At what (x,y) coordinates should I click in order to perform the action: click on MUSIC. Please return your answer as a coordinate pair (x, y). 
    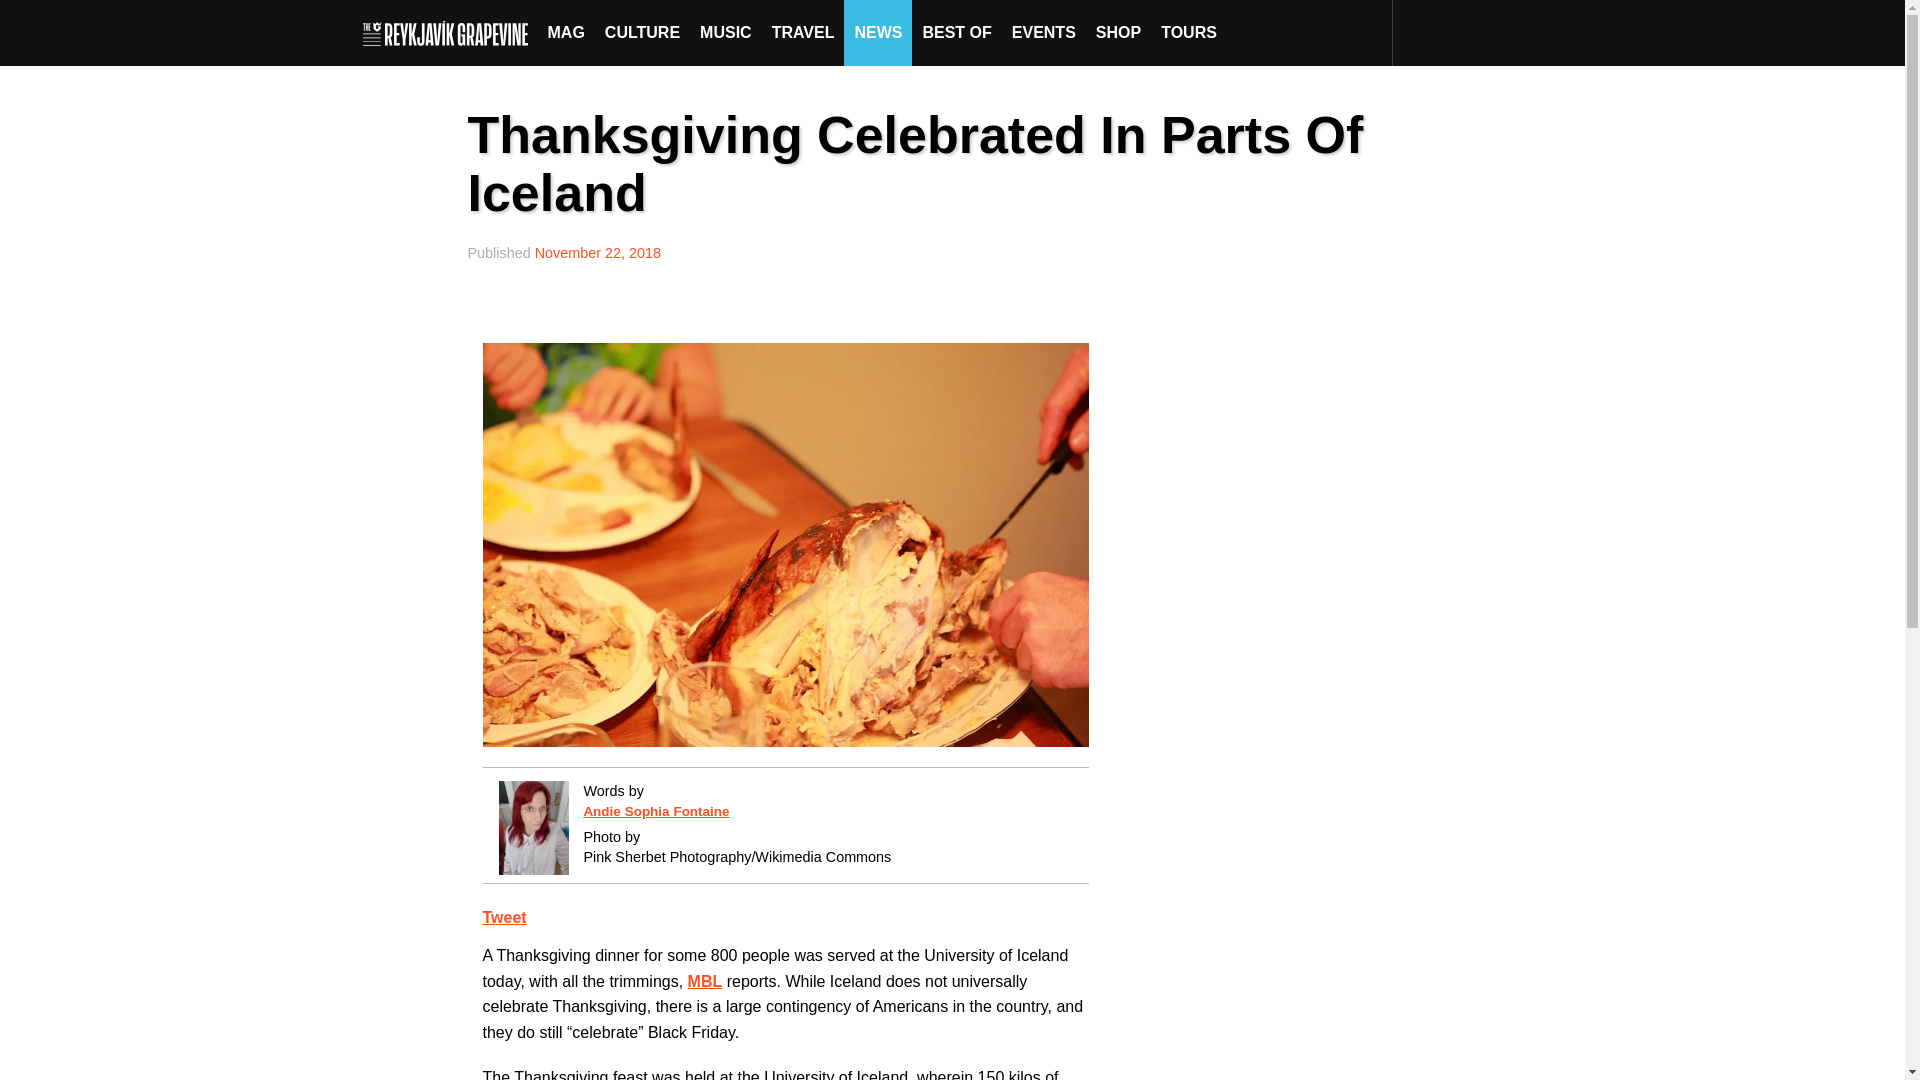
    Looking at the image, I should click on (726, 32).